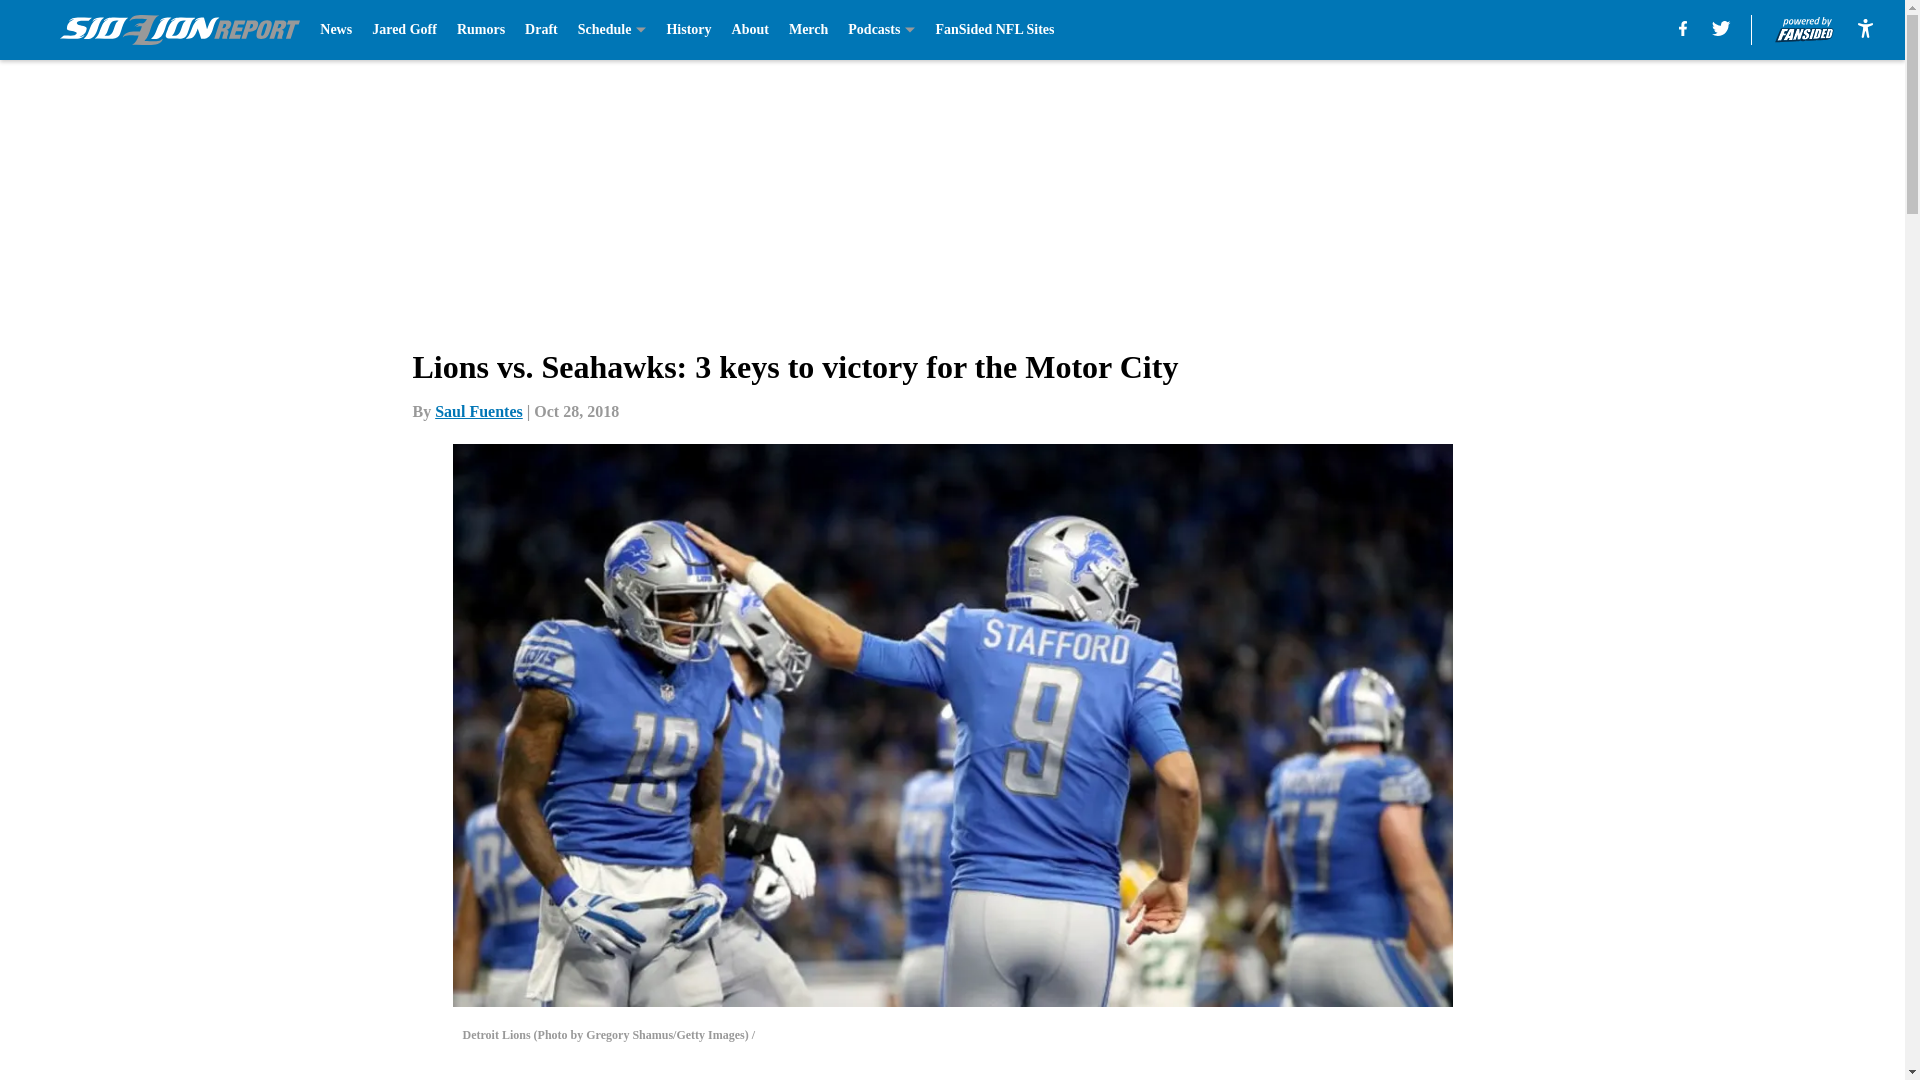 The image size is (1920, 1080). Describe the element at coordinates (808, 30) in the screenshot. I see `Merch` at that location.